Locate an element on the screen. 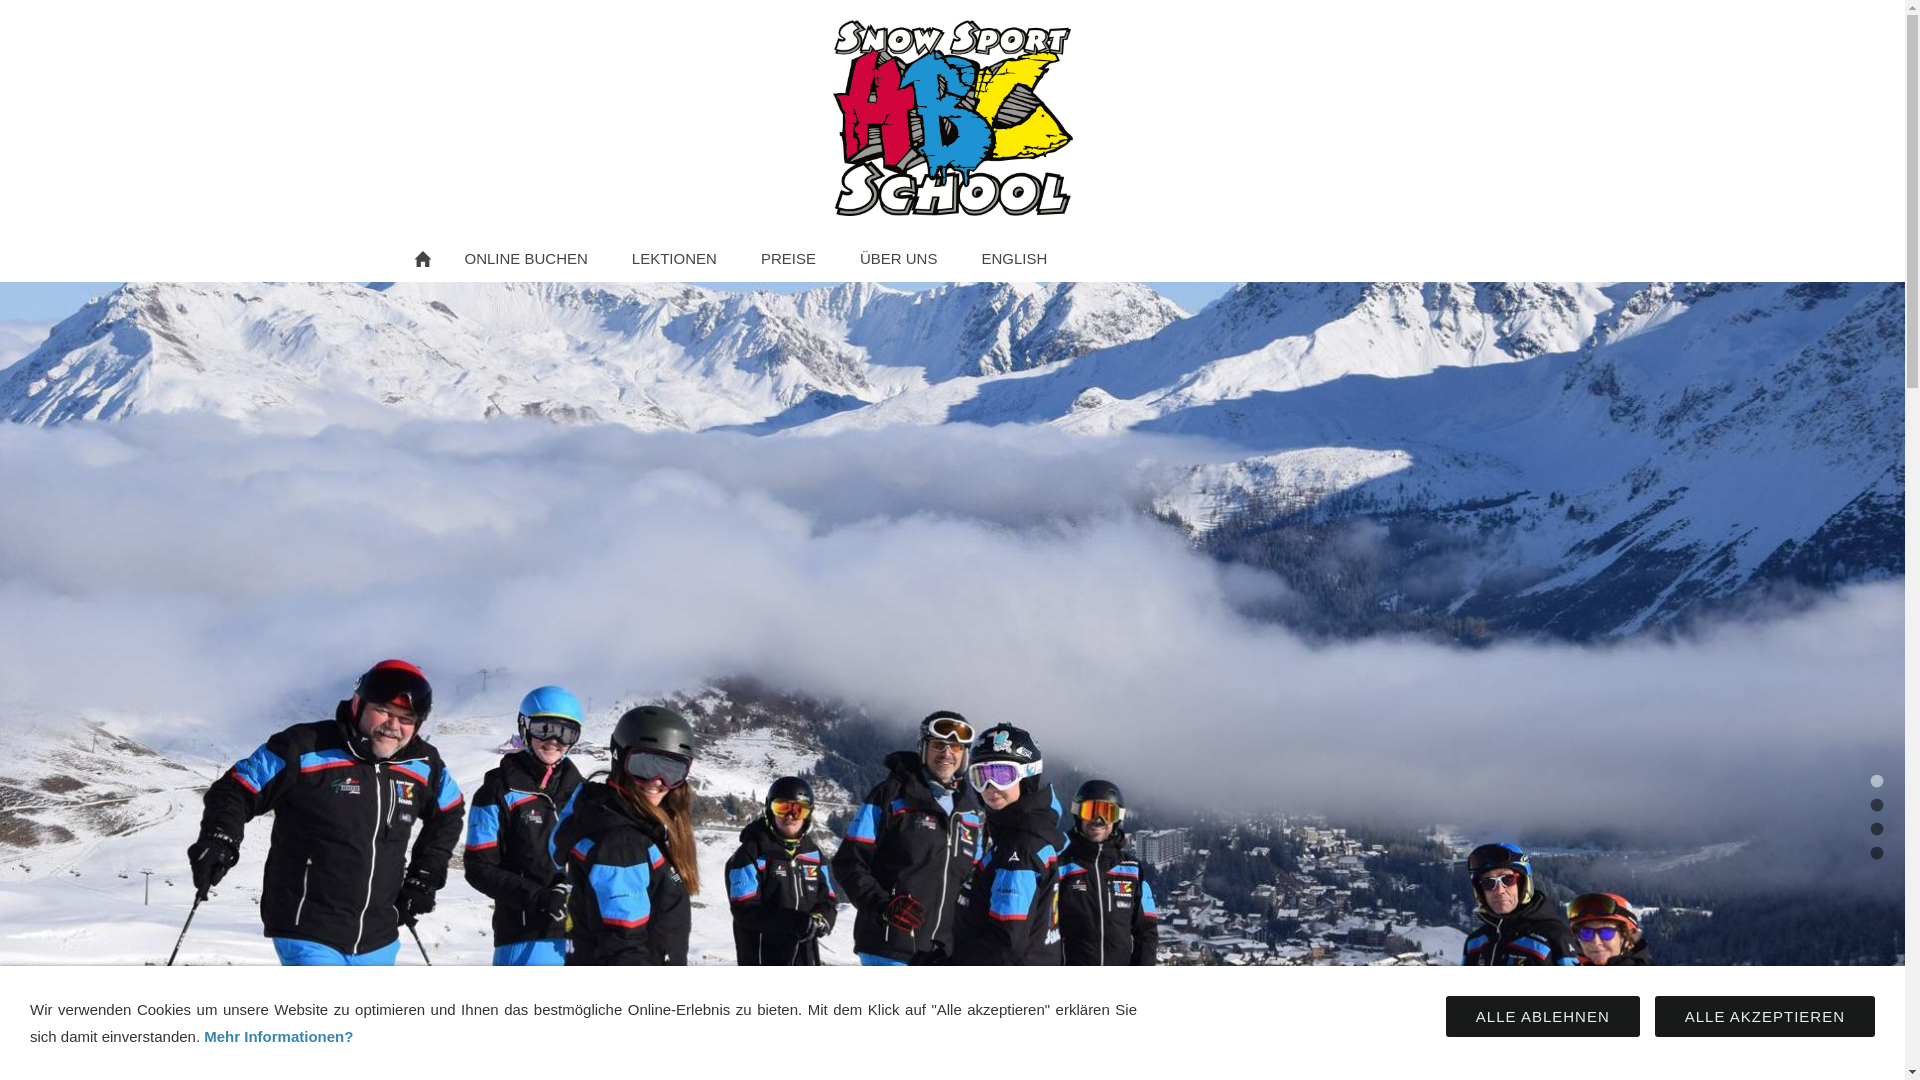 This screenshot has width=1920, height=1080. ALLE AKZEPTIEREN is located at coordinates (1765, 1016).